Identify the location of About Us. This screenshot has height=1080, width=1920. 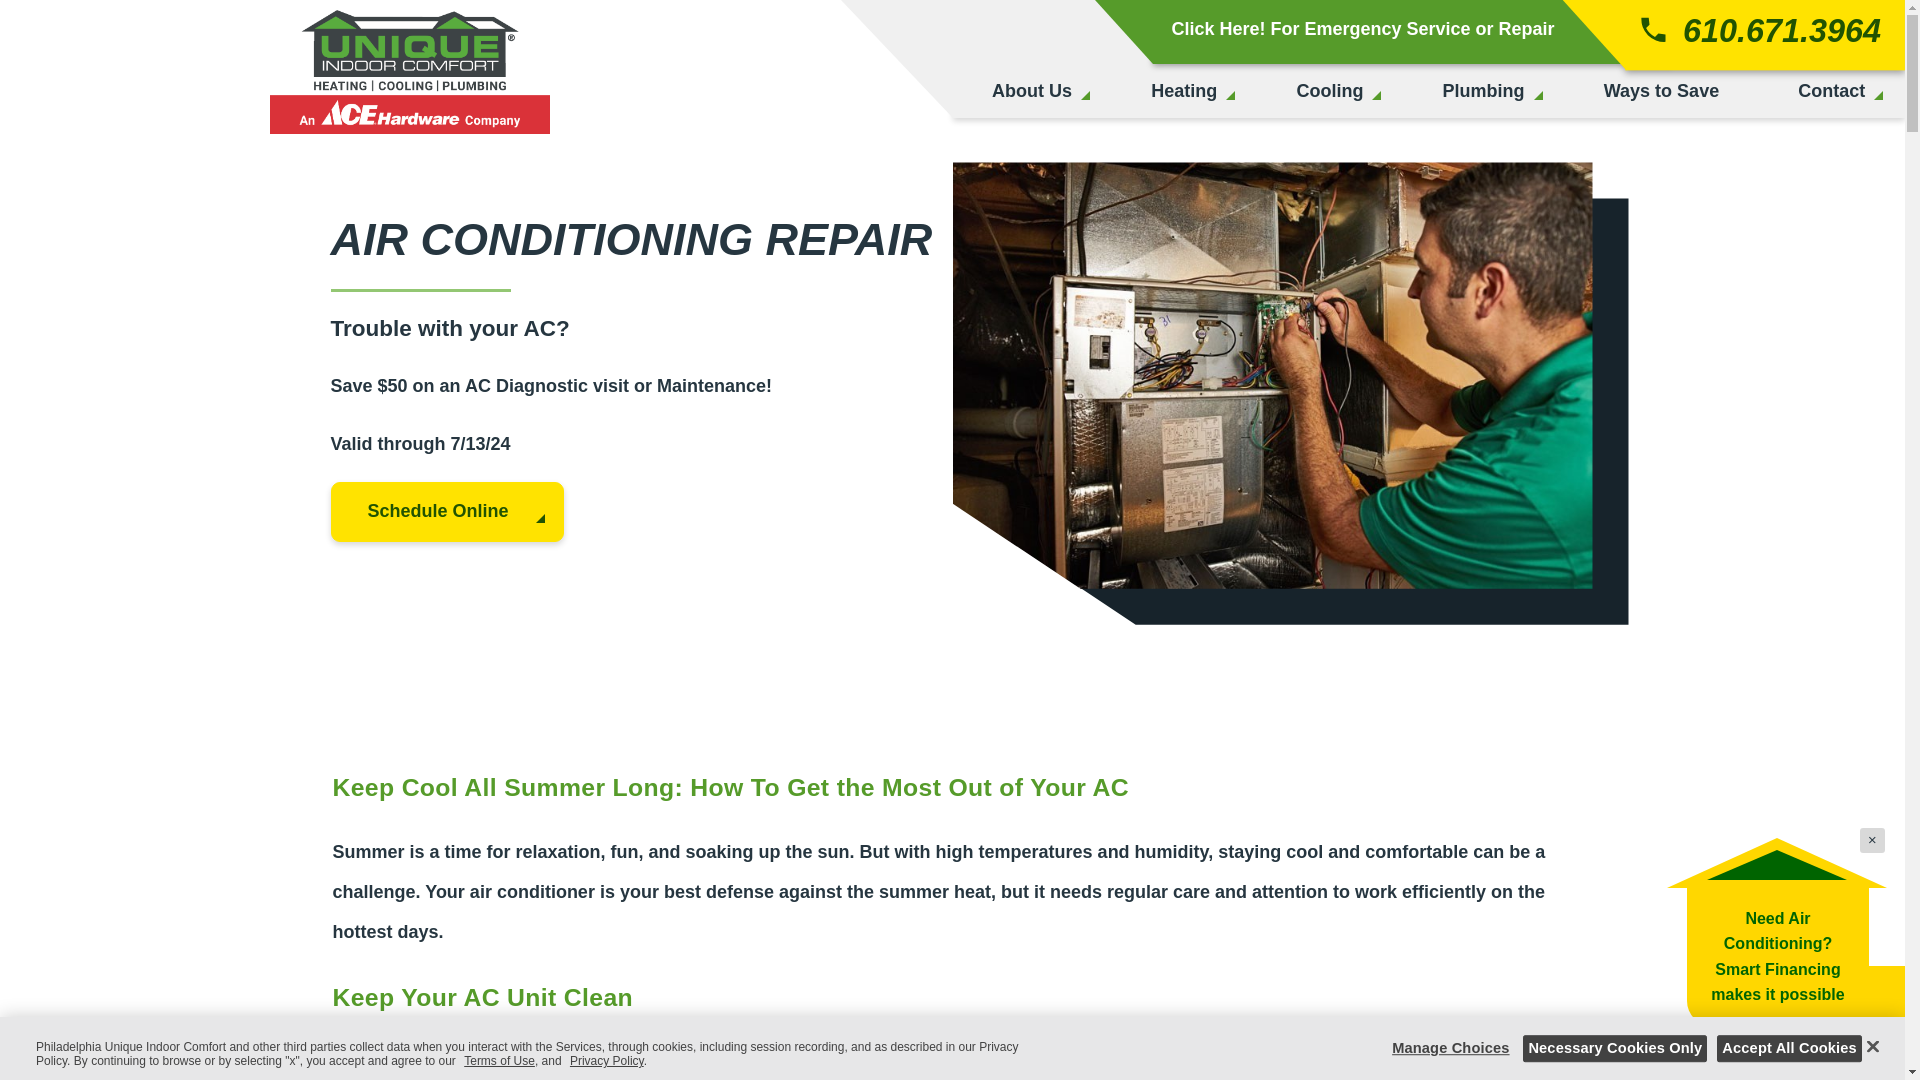
(1032, 90).